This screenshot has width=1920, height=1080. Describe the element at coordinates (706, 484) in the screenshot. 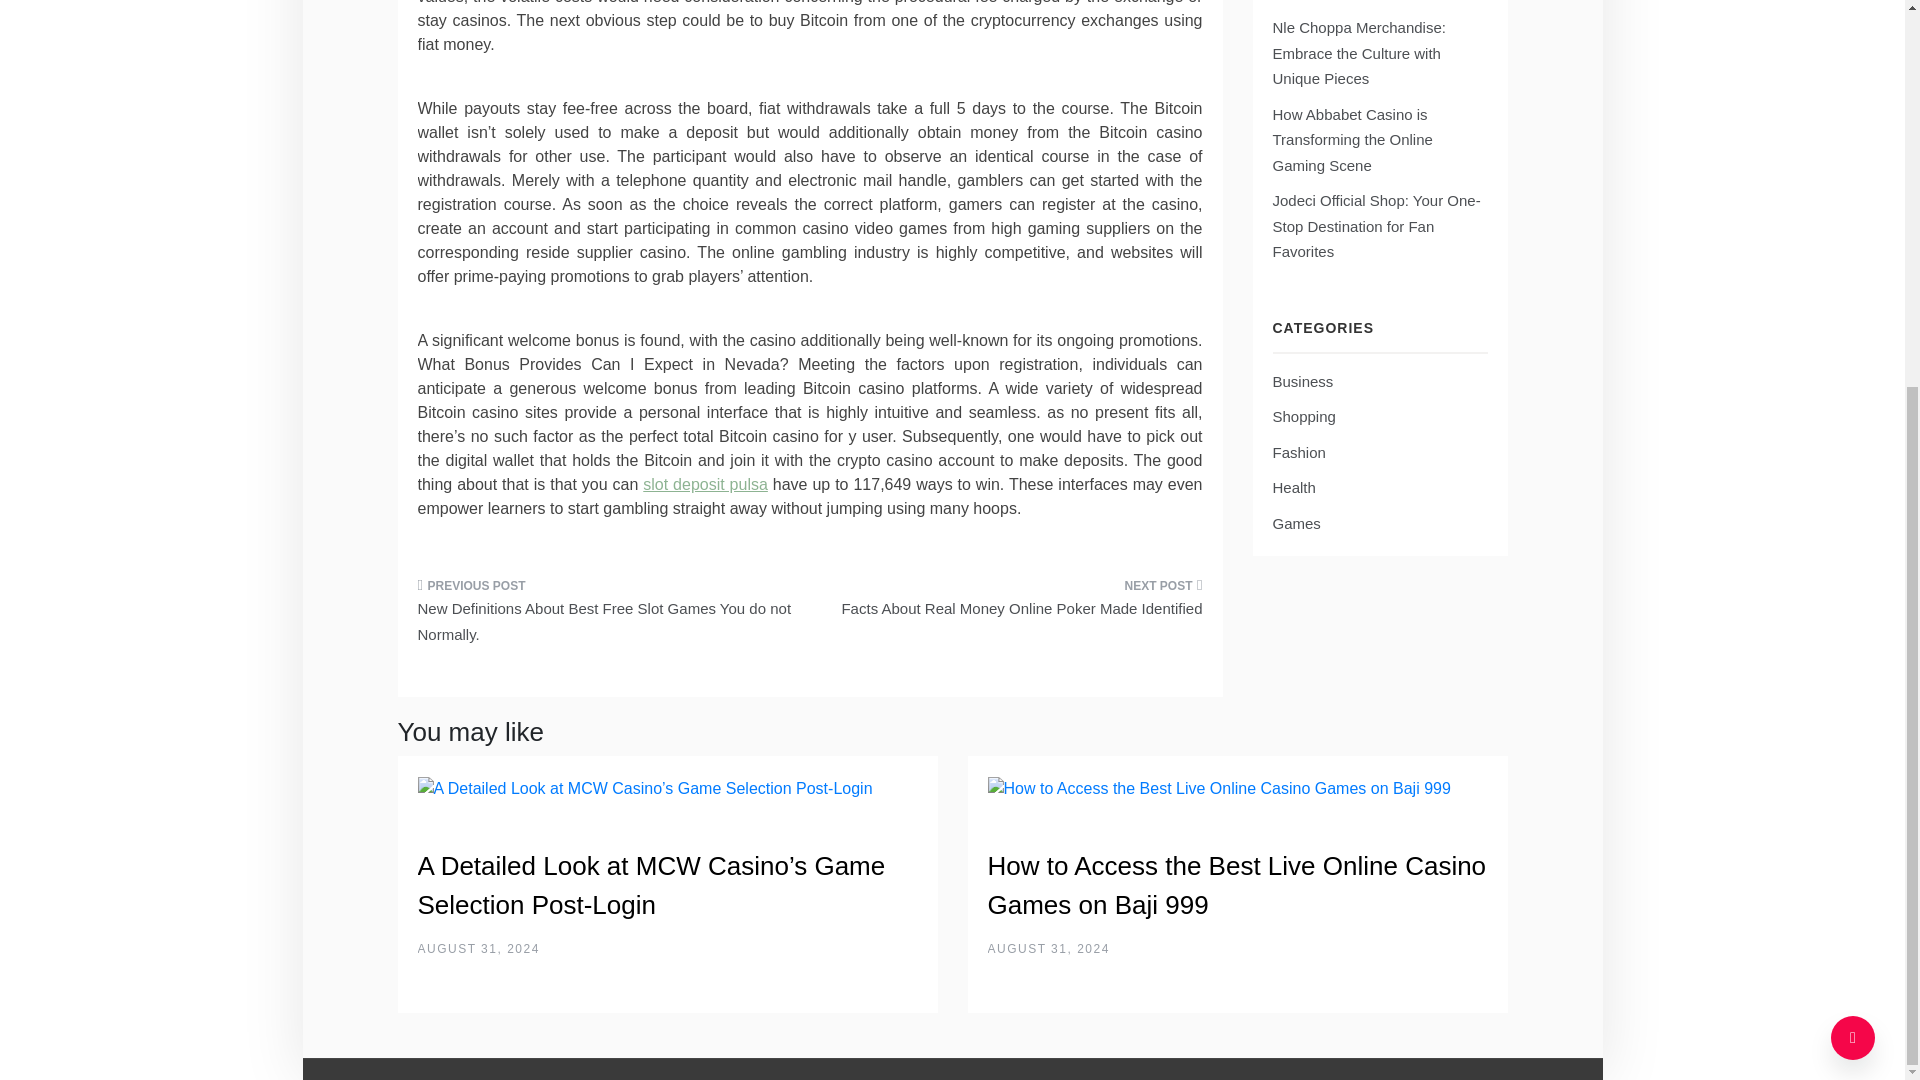

I see `slot deposit pulsa` at that location.